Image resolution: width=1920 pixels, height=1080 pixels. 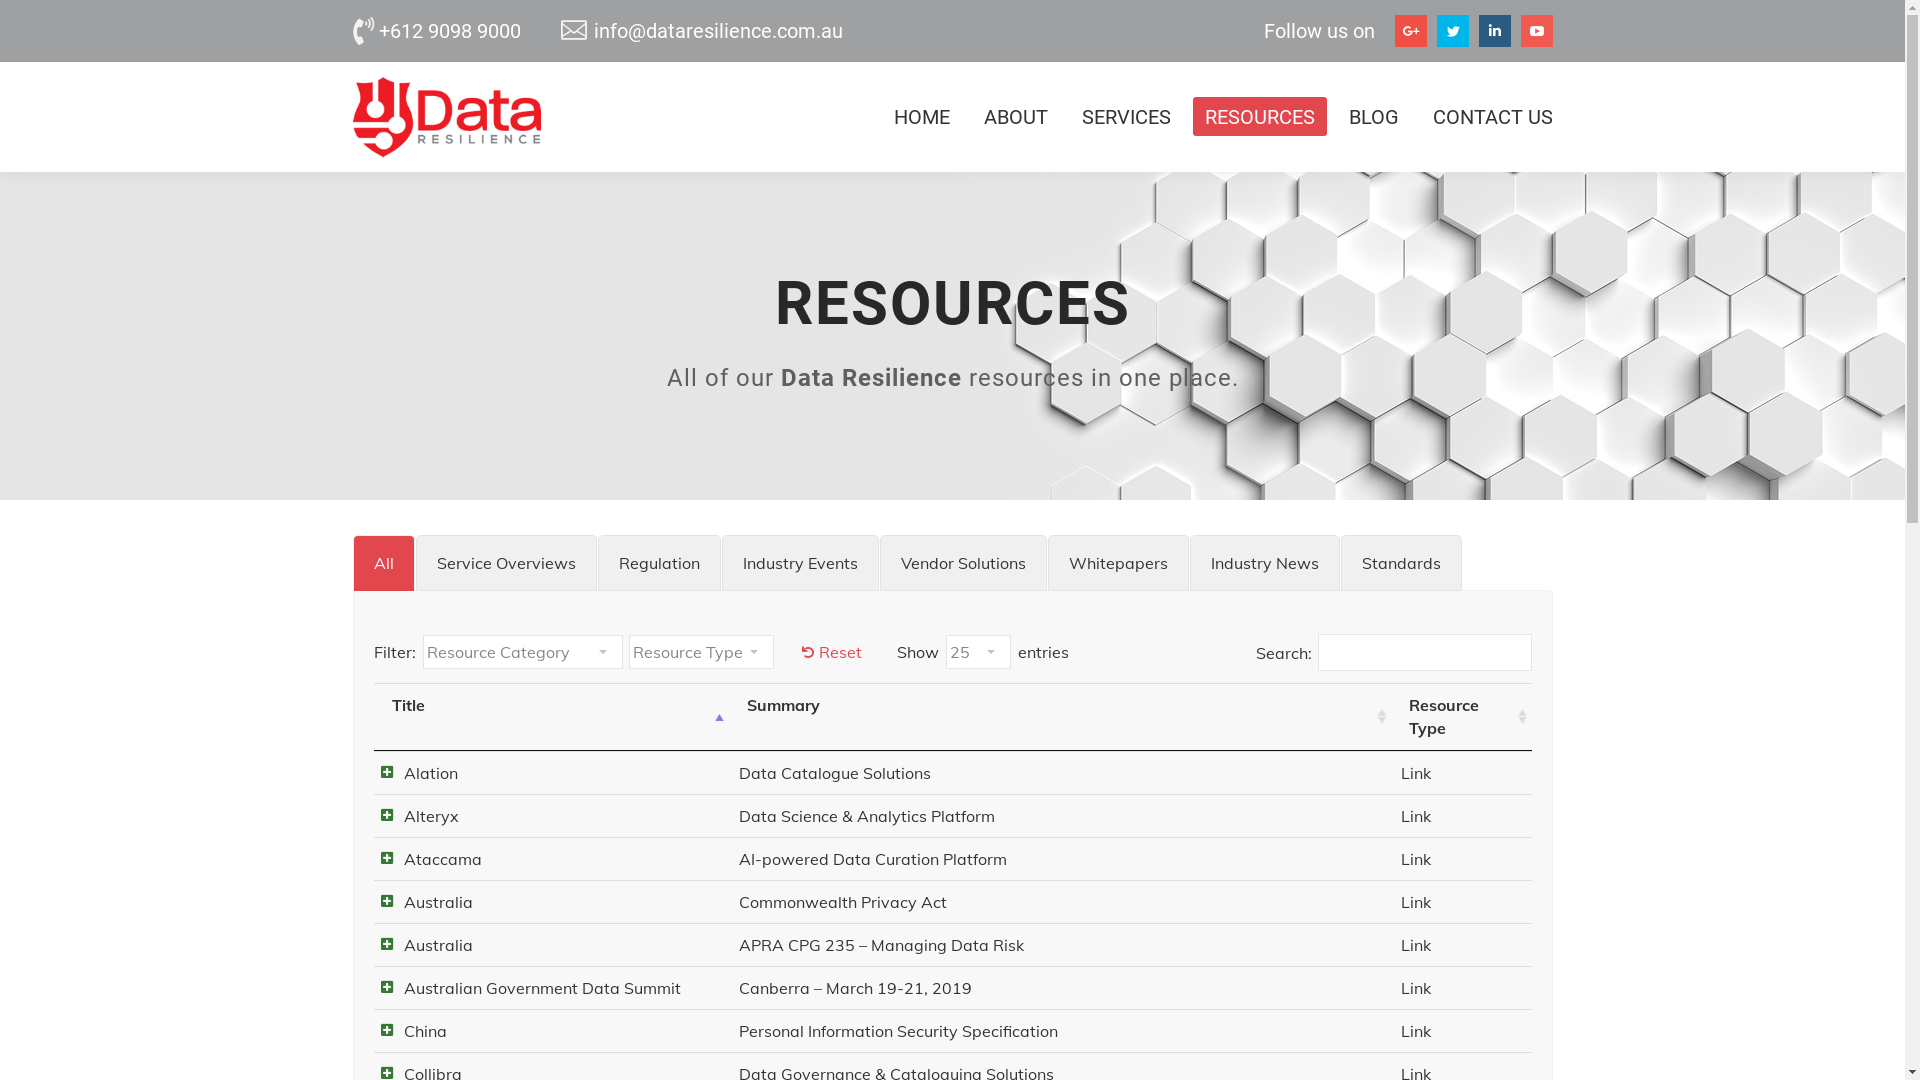 What do you see at coordinates (1486, 116) in the screenshot?
I see `CONTACT US` at bounding box center [1486, 116].